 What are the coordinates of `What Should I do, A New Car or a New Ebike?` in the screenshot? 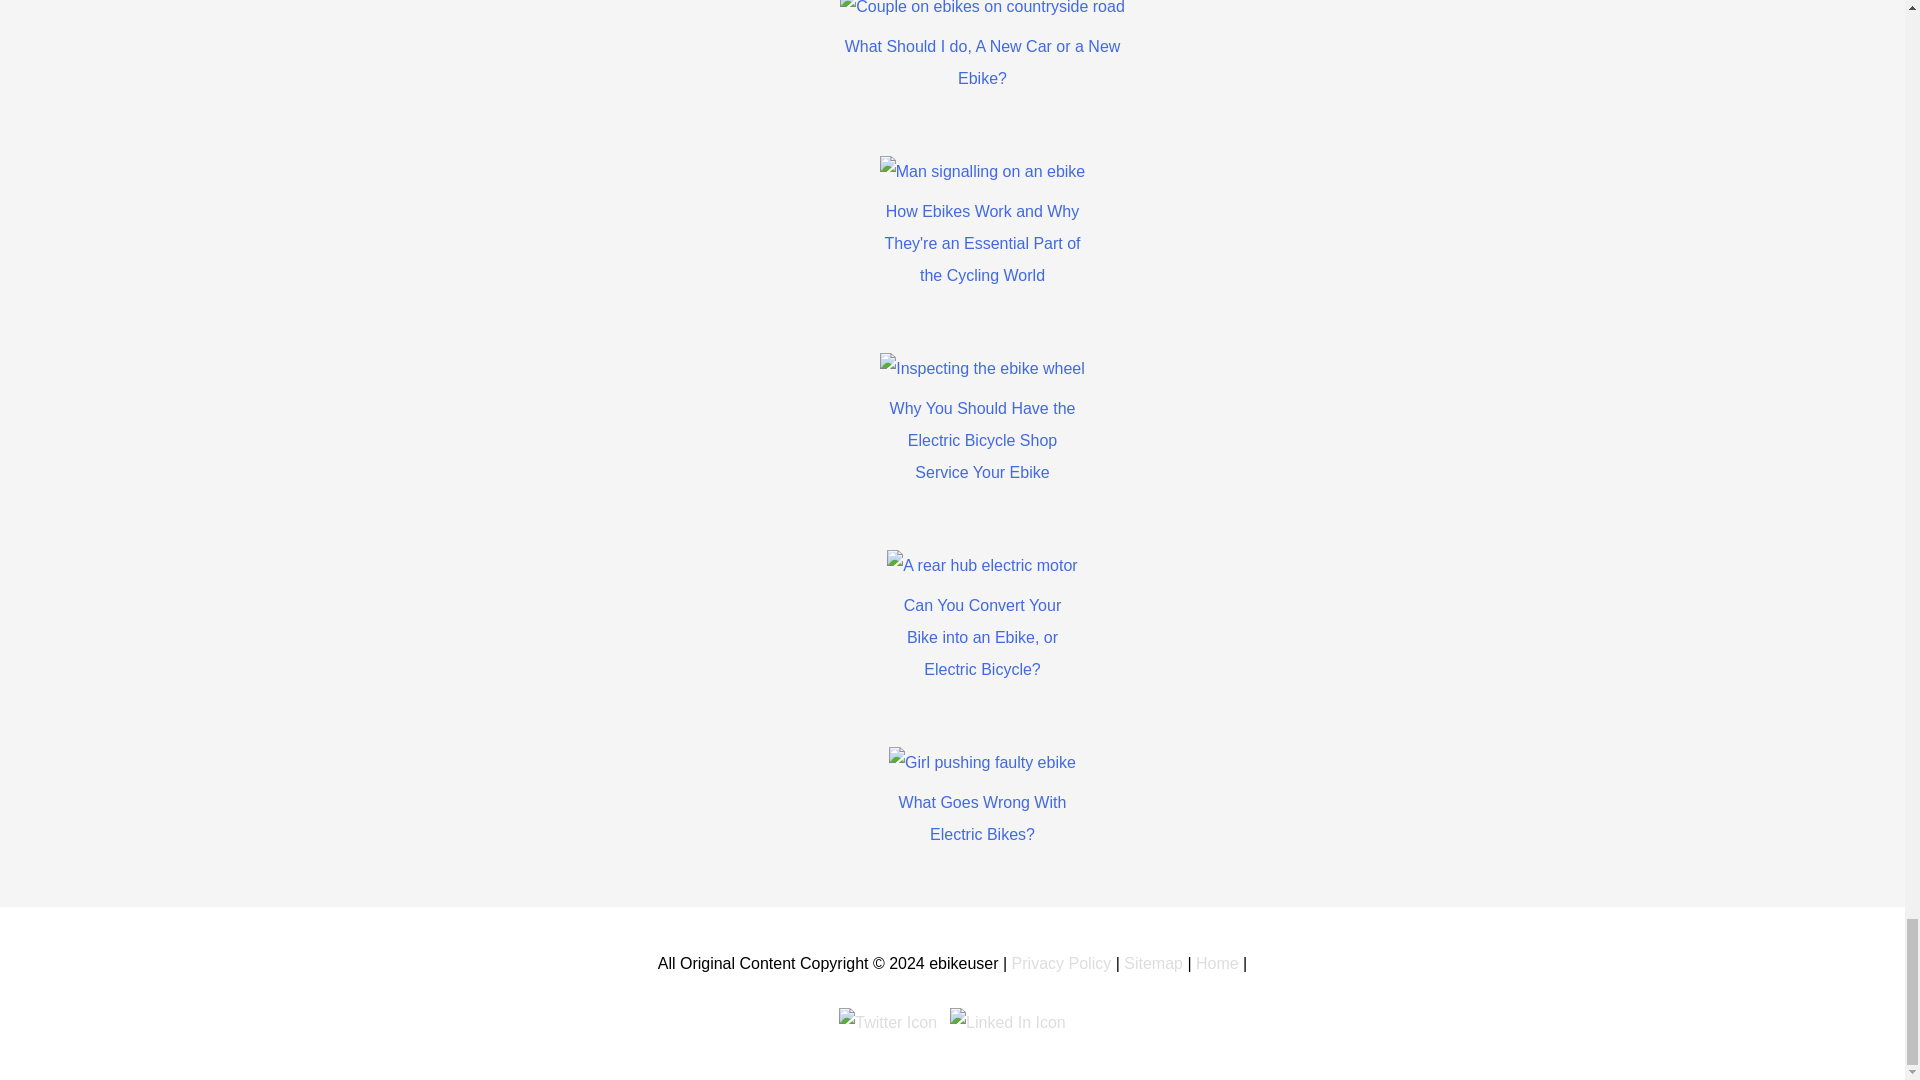 It's located at (982, 62).